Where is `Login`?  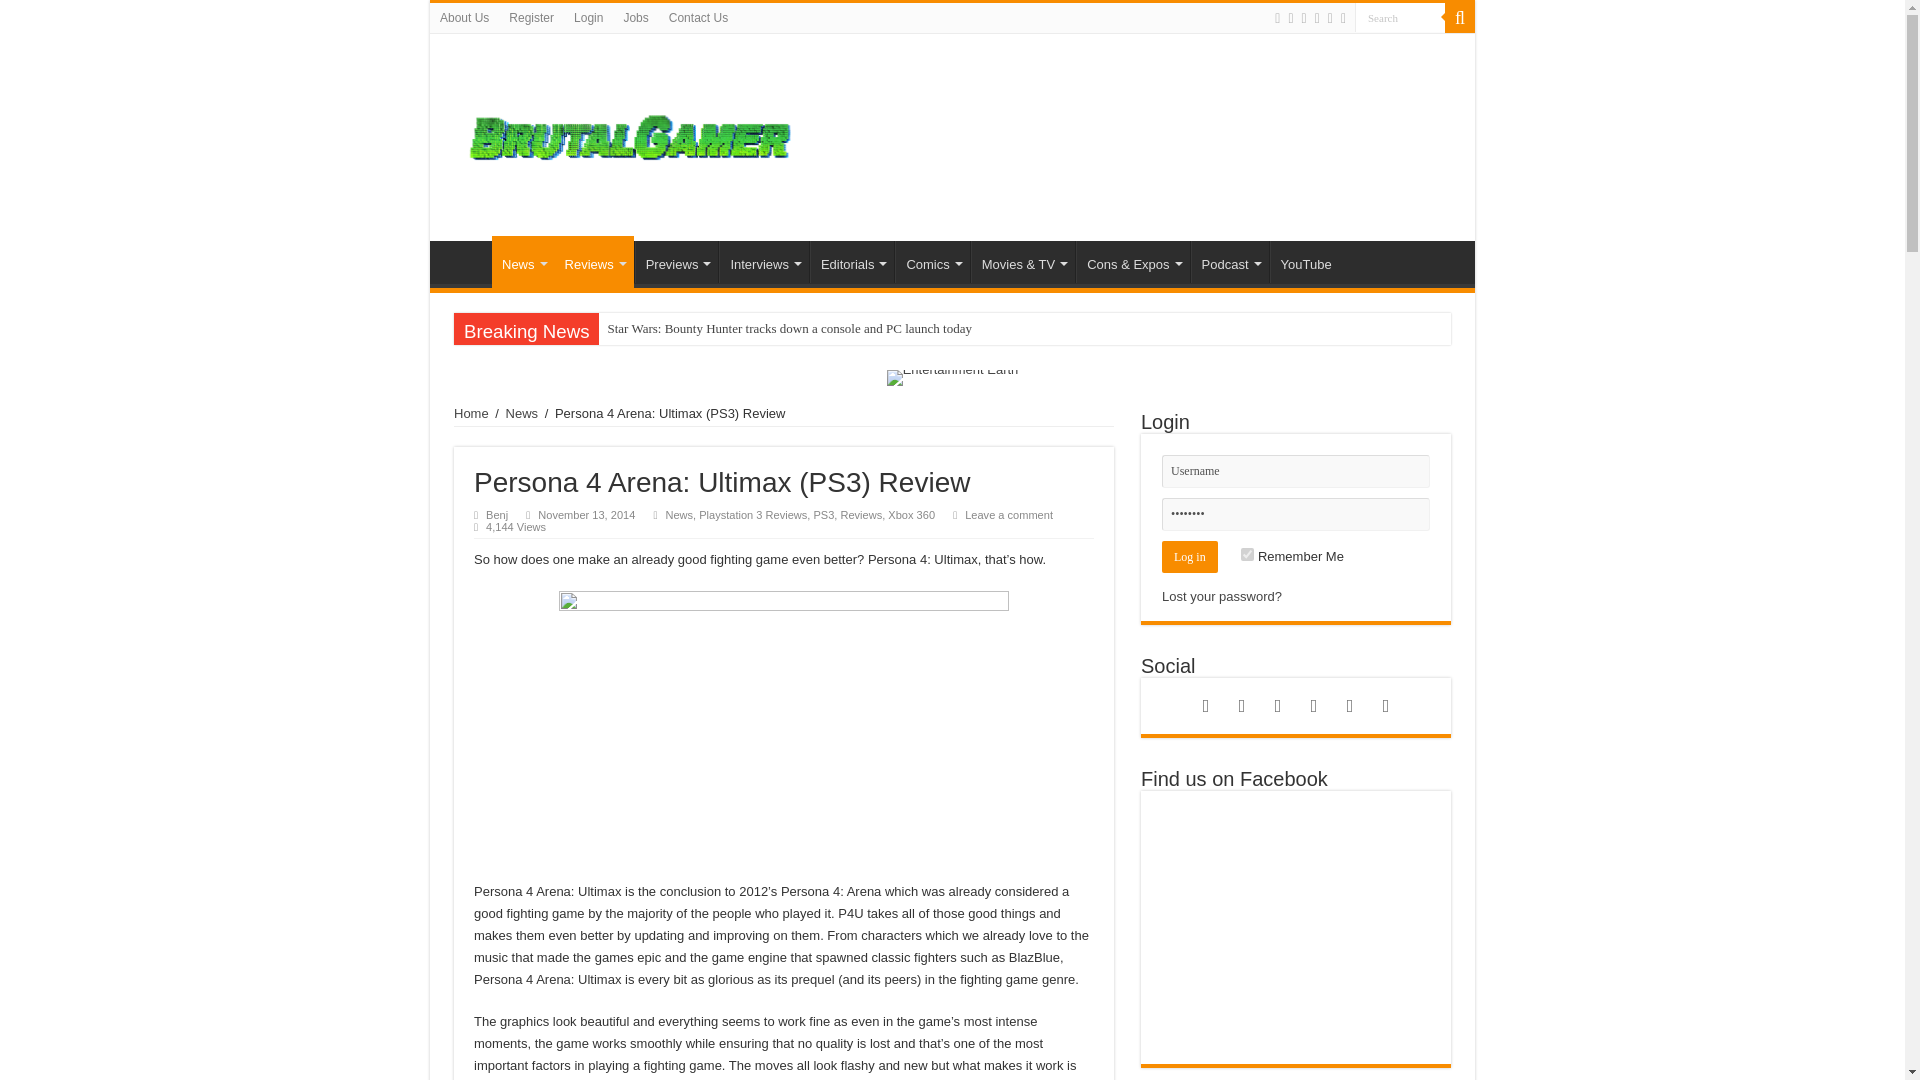
Login is located at coordinates (588, 18).